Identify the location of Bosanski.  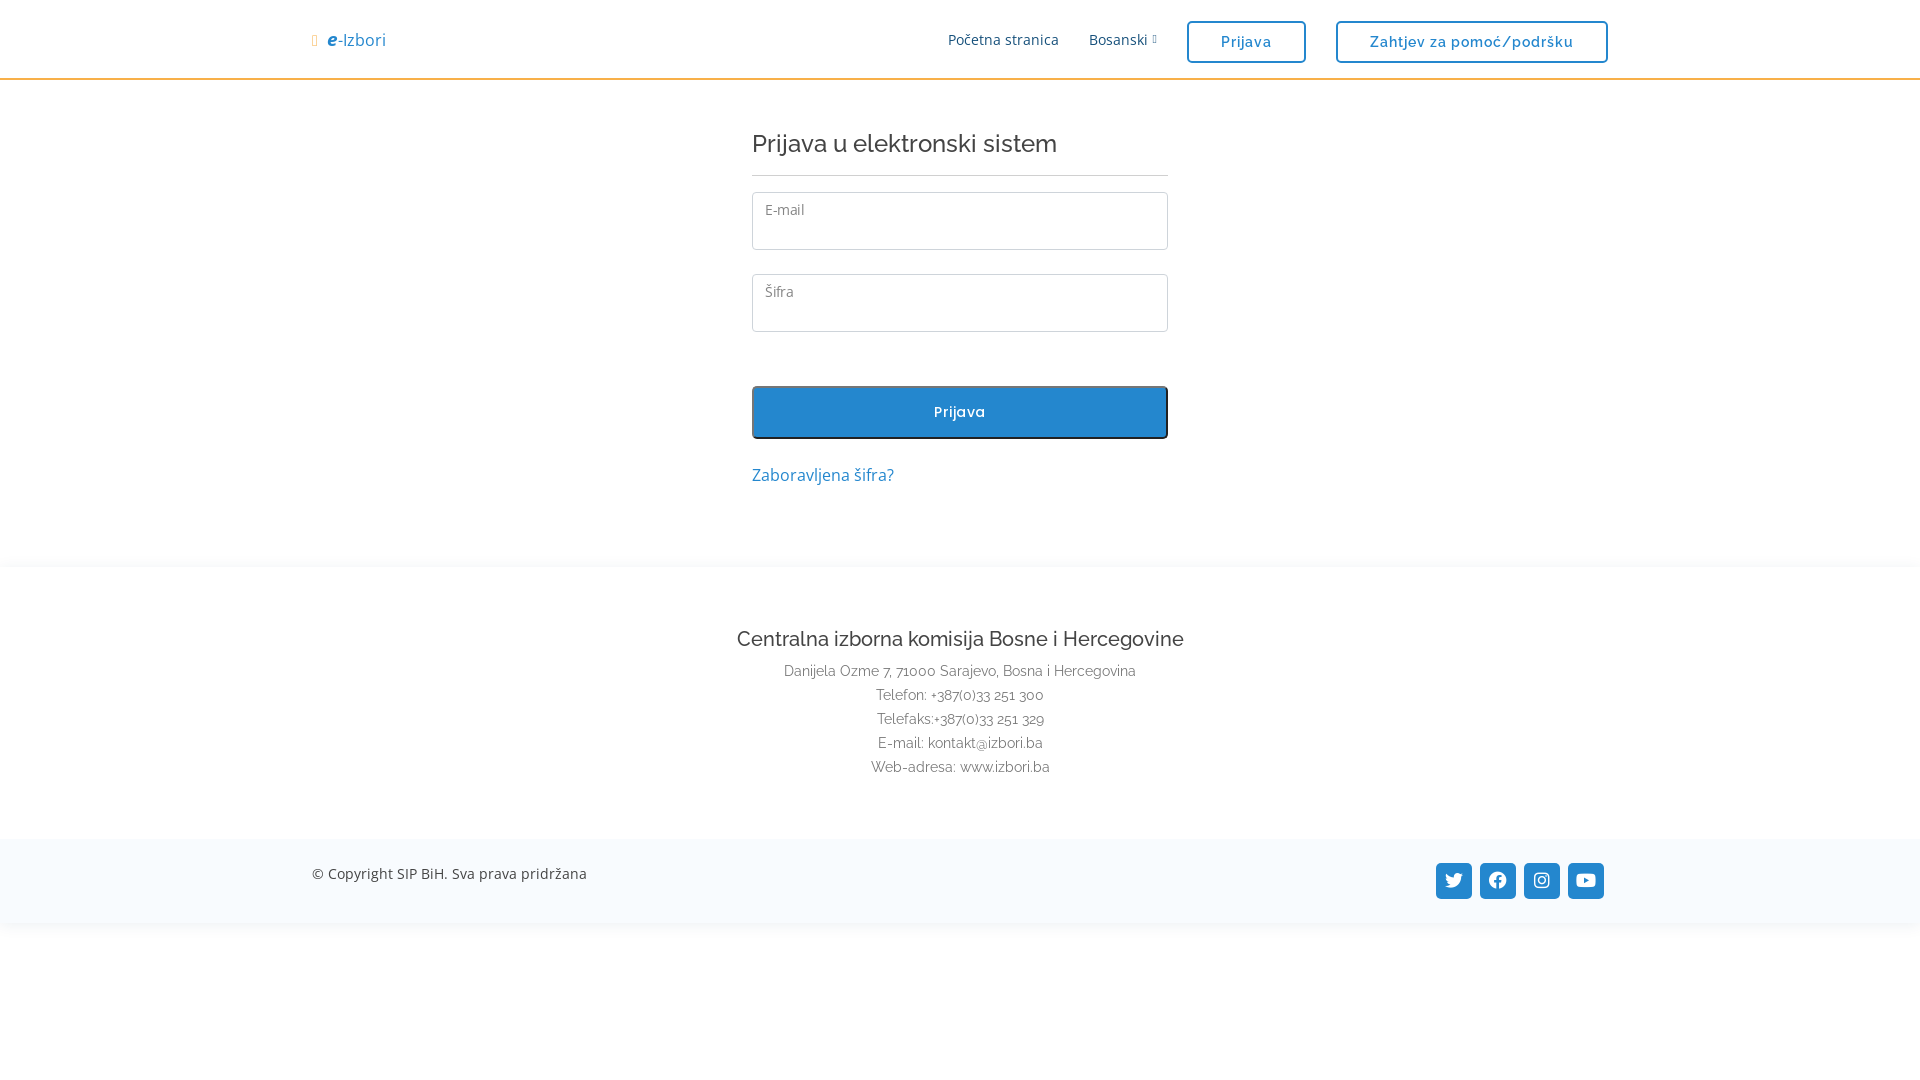
(1108, 38).